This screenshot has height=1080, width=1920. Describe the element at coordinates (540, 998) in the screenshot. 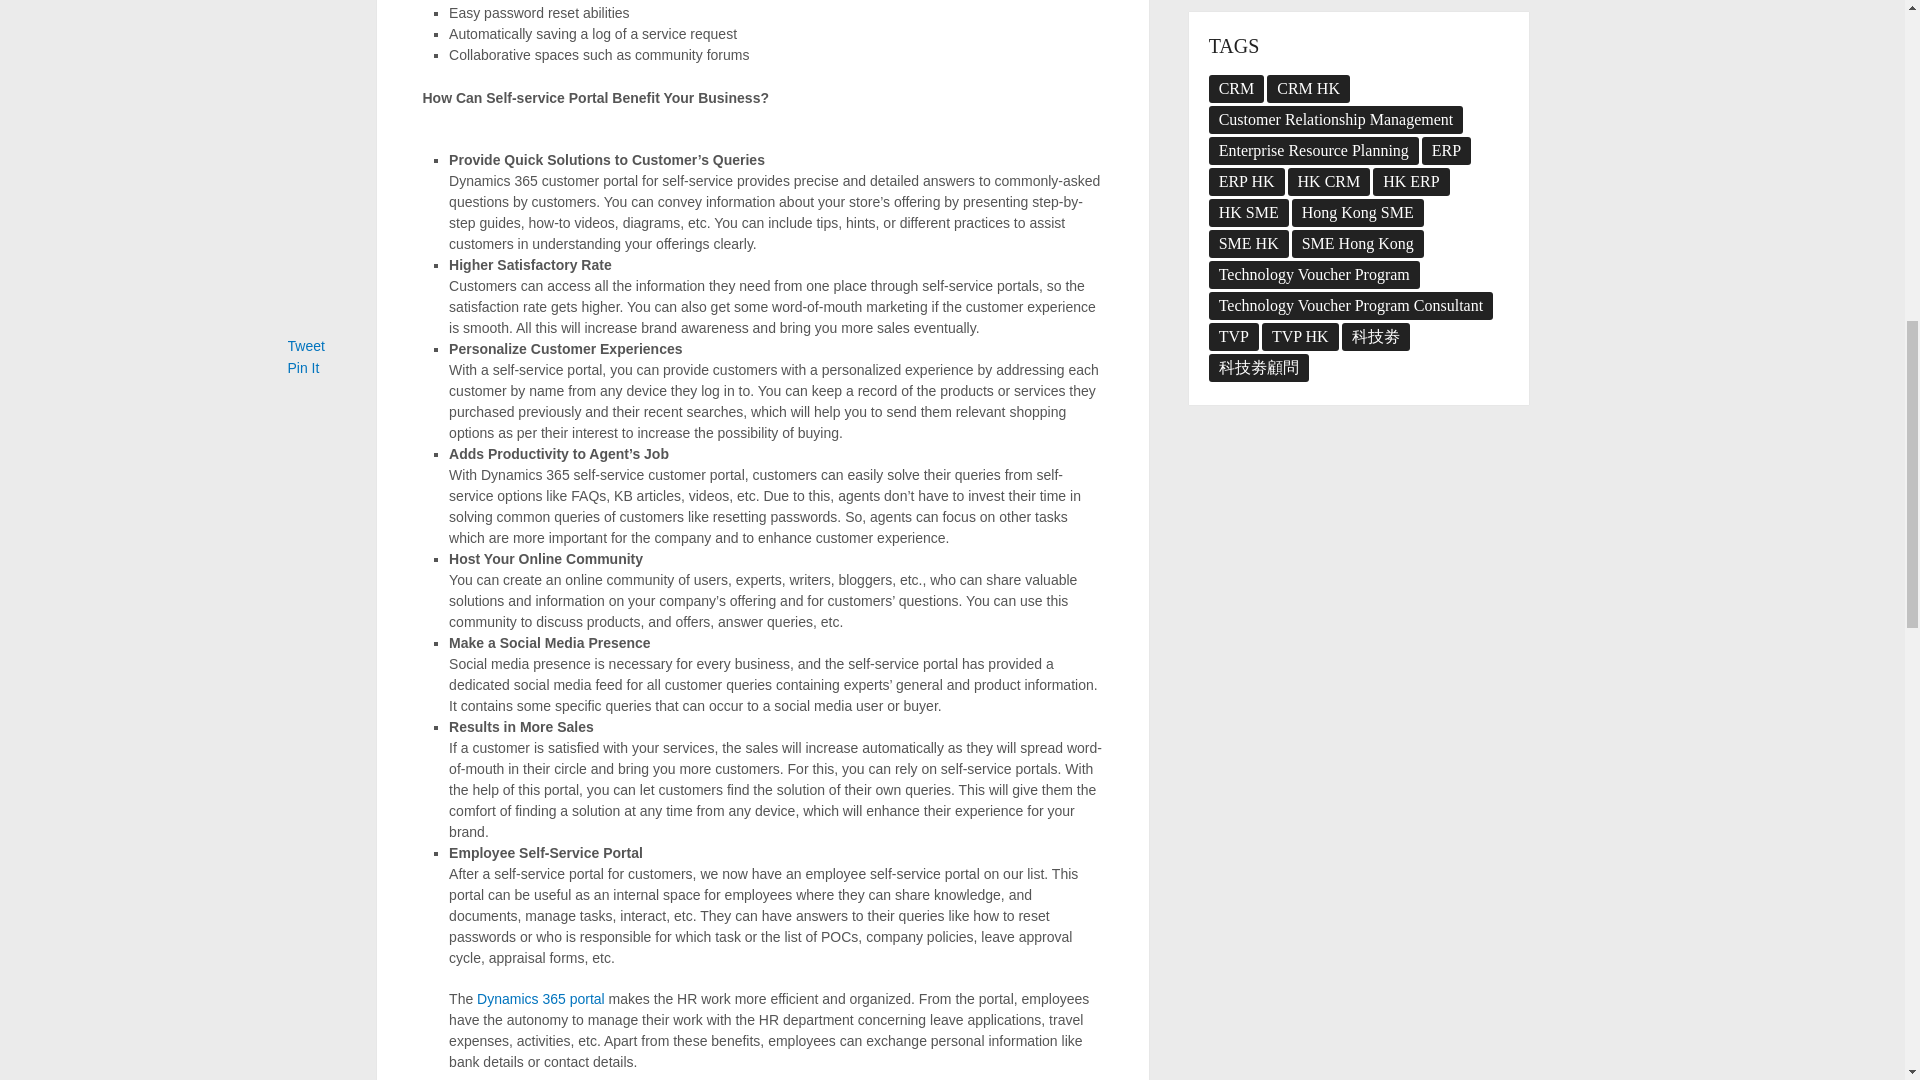

I see `Dynamics 365 portal` at that location.